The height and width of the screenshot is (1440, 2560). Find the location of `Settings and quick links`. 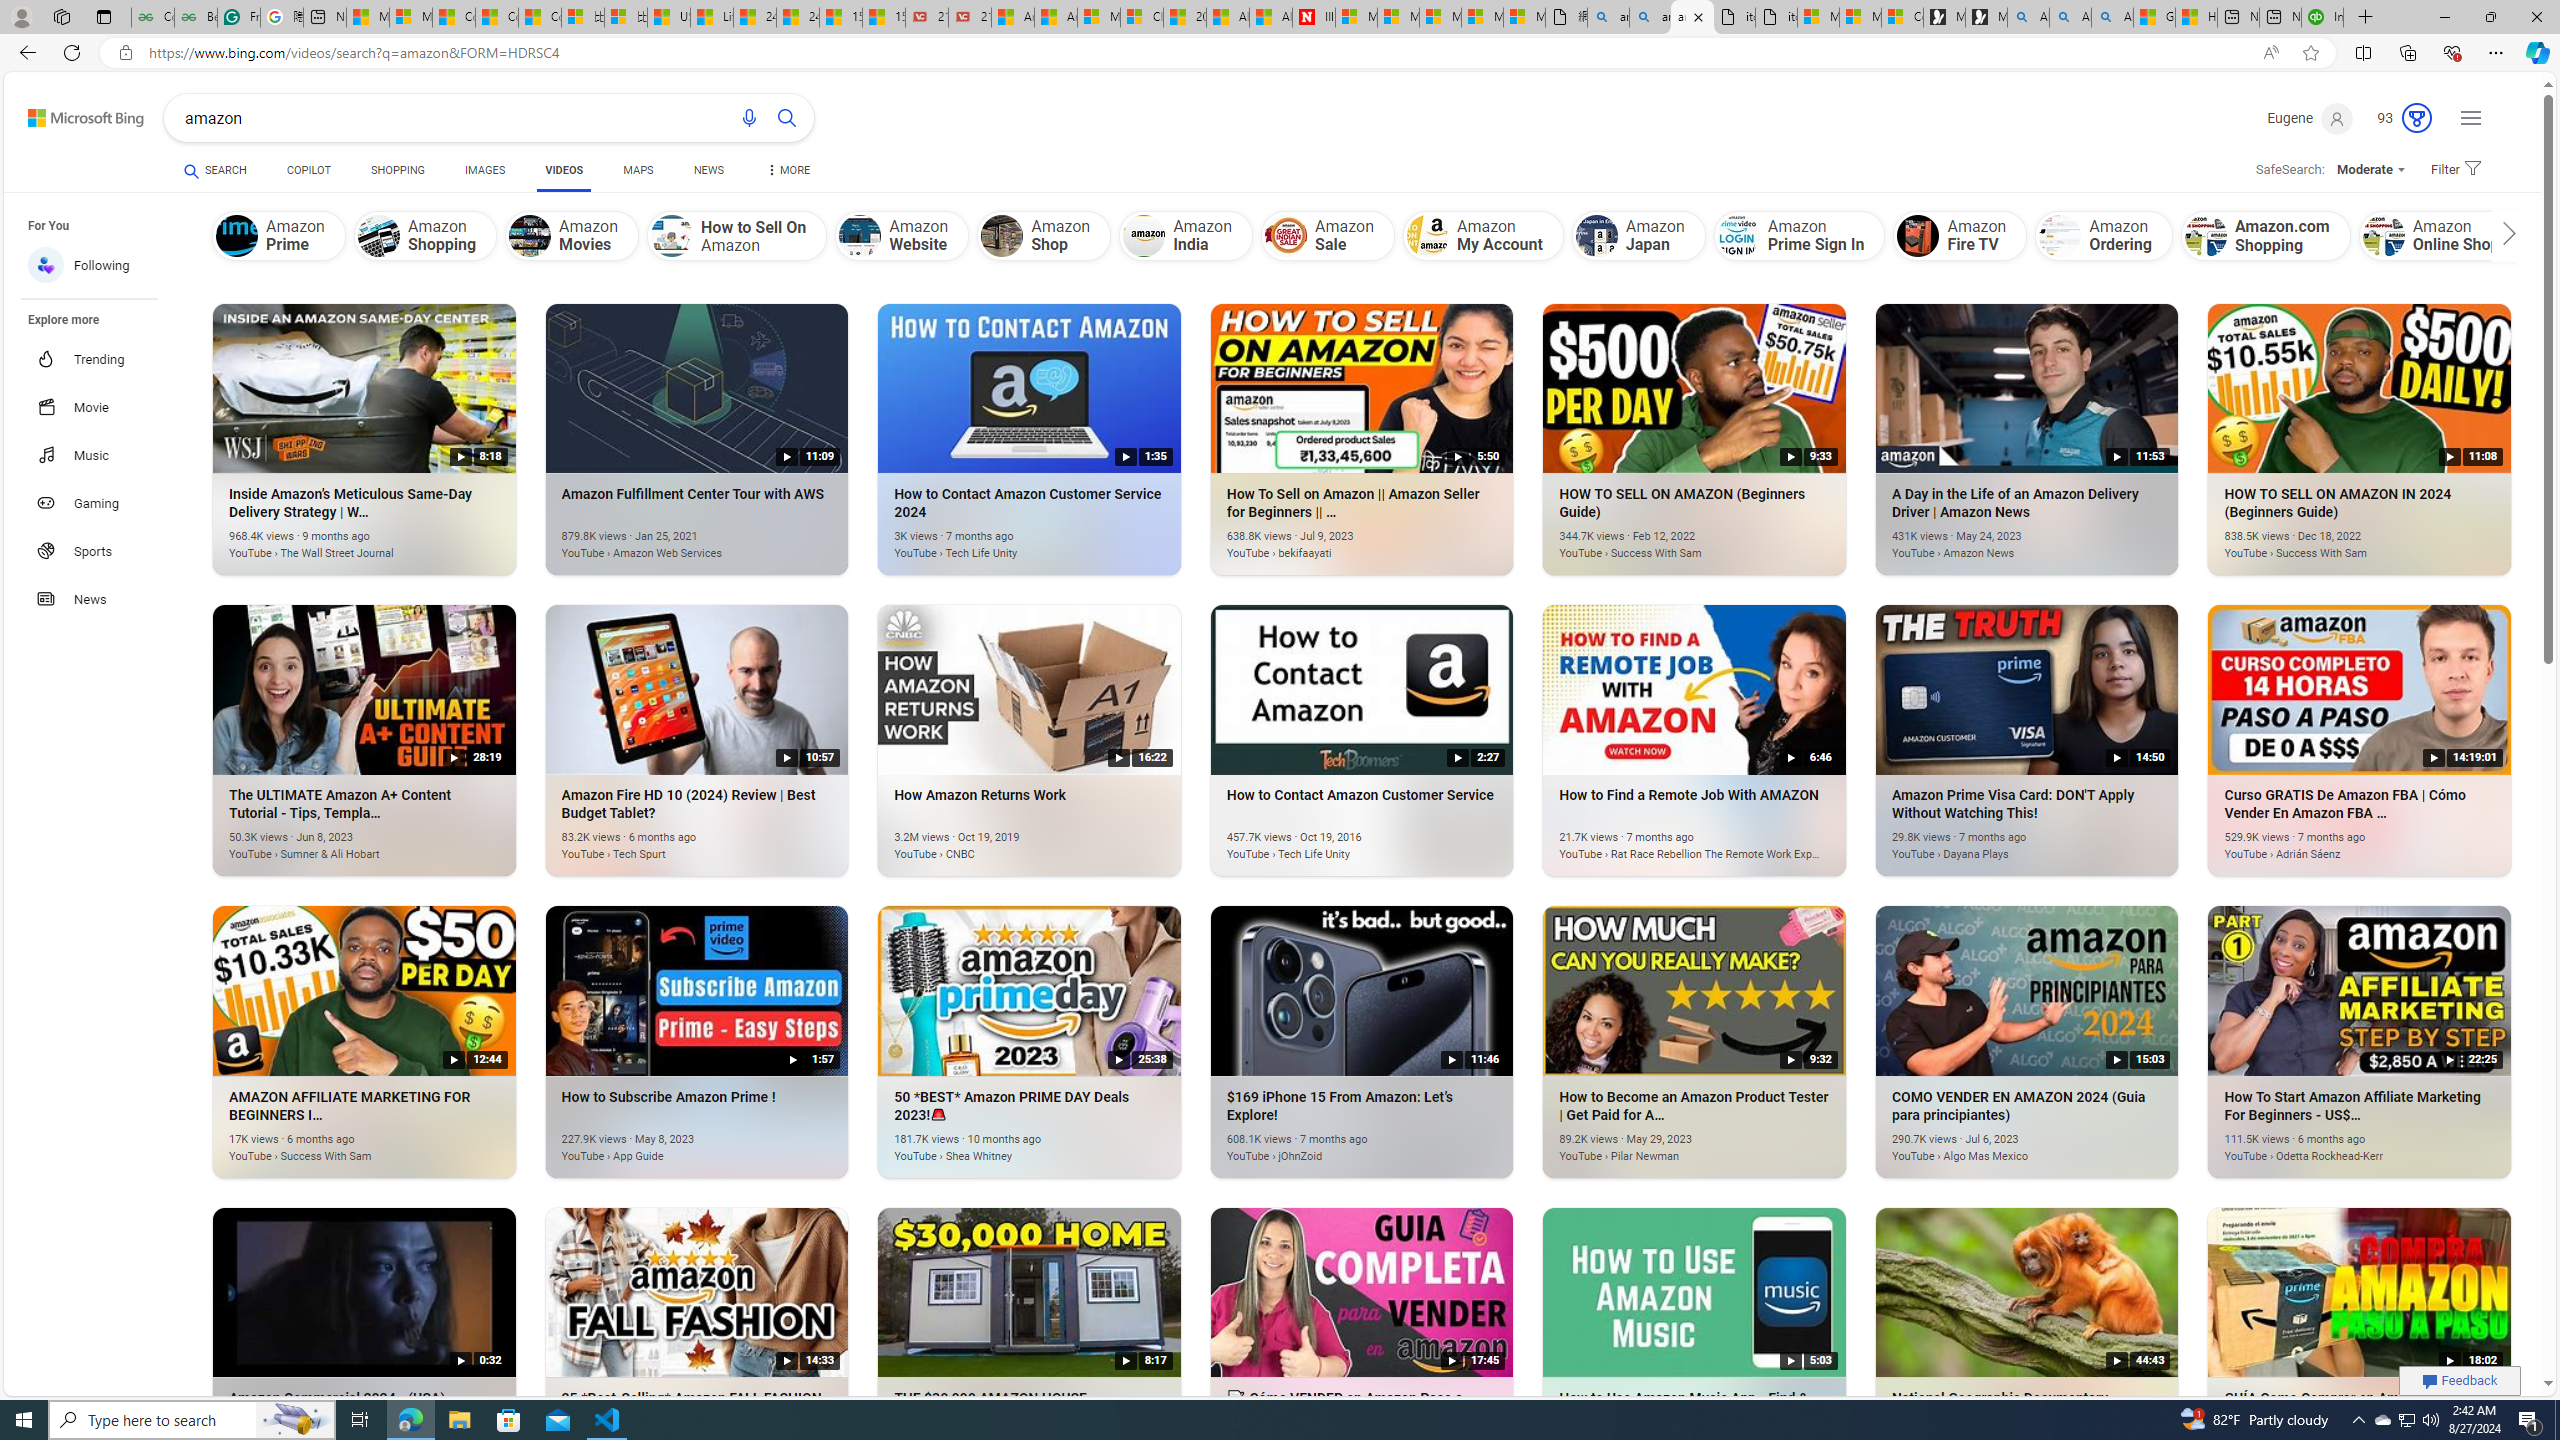

Settings and quick links is located at coordinates (2470, 118).